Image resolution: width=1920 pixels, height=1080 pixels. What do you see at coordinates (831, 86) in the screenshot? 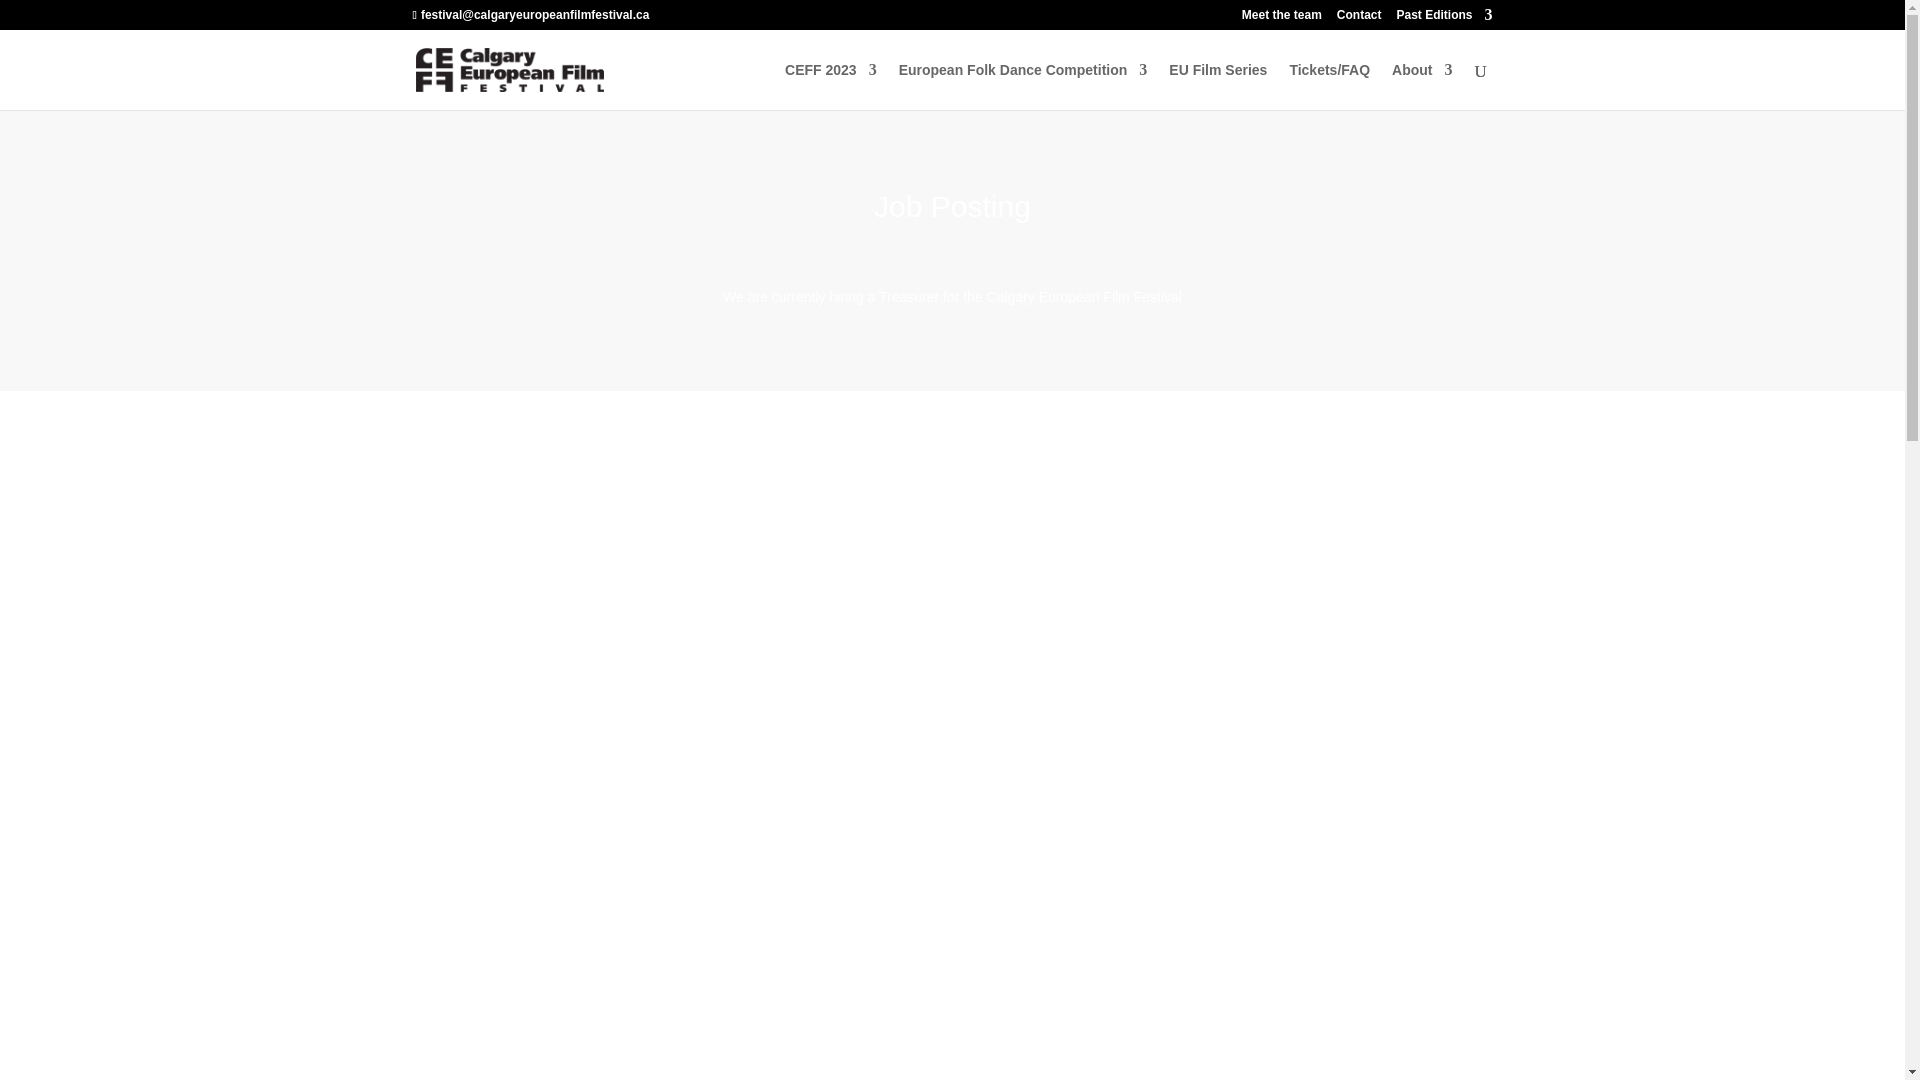
I see `CEFF 2023` at bounding box center [831, 86].